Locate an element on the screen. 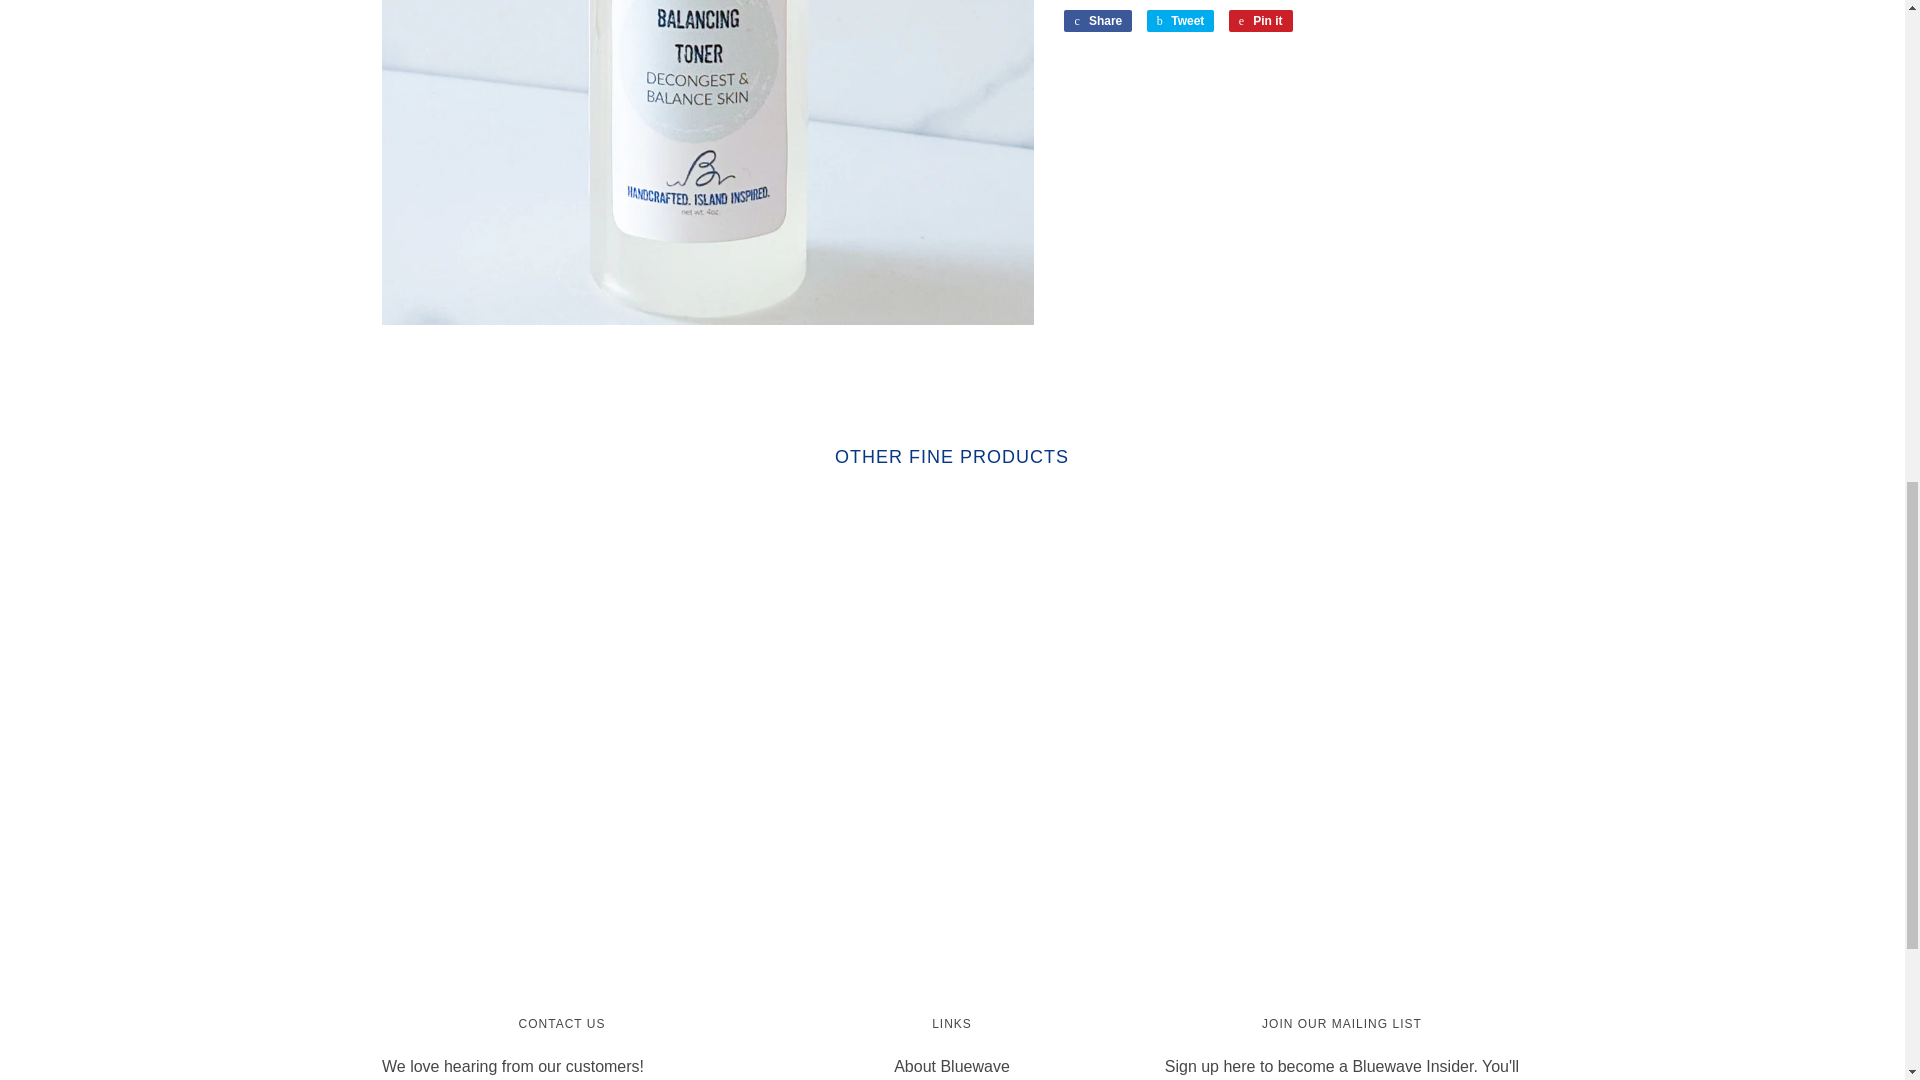 The height and width of the screenshot is (1080, 1920). Tweet is located at coordinates (1180, 20).